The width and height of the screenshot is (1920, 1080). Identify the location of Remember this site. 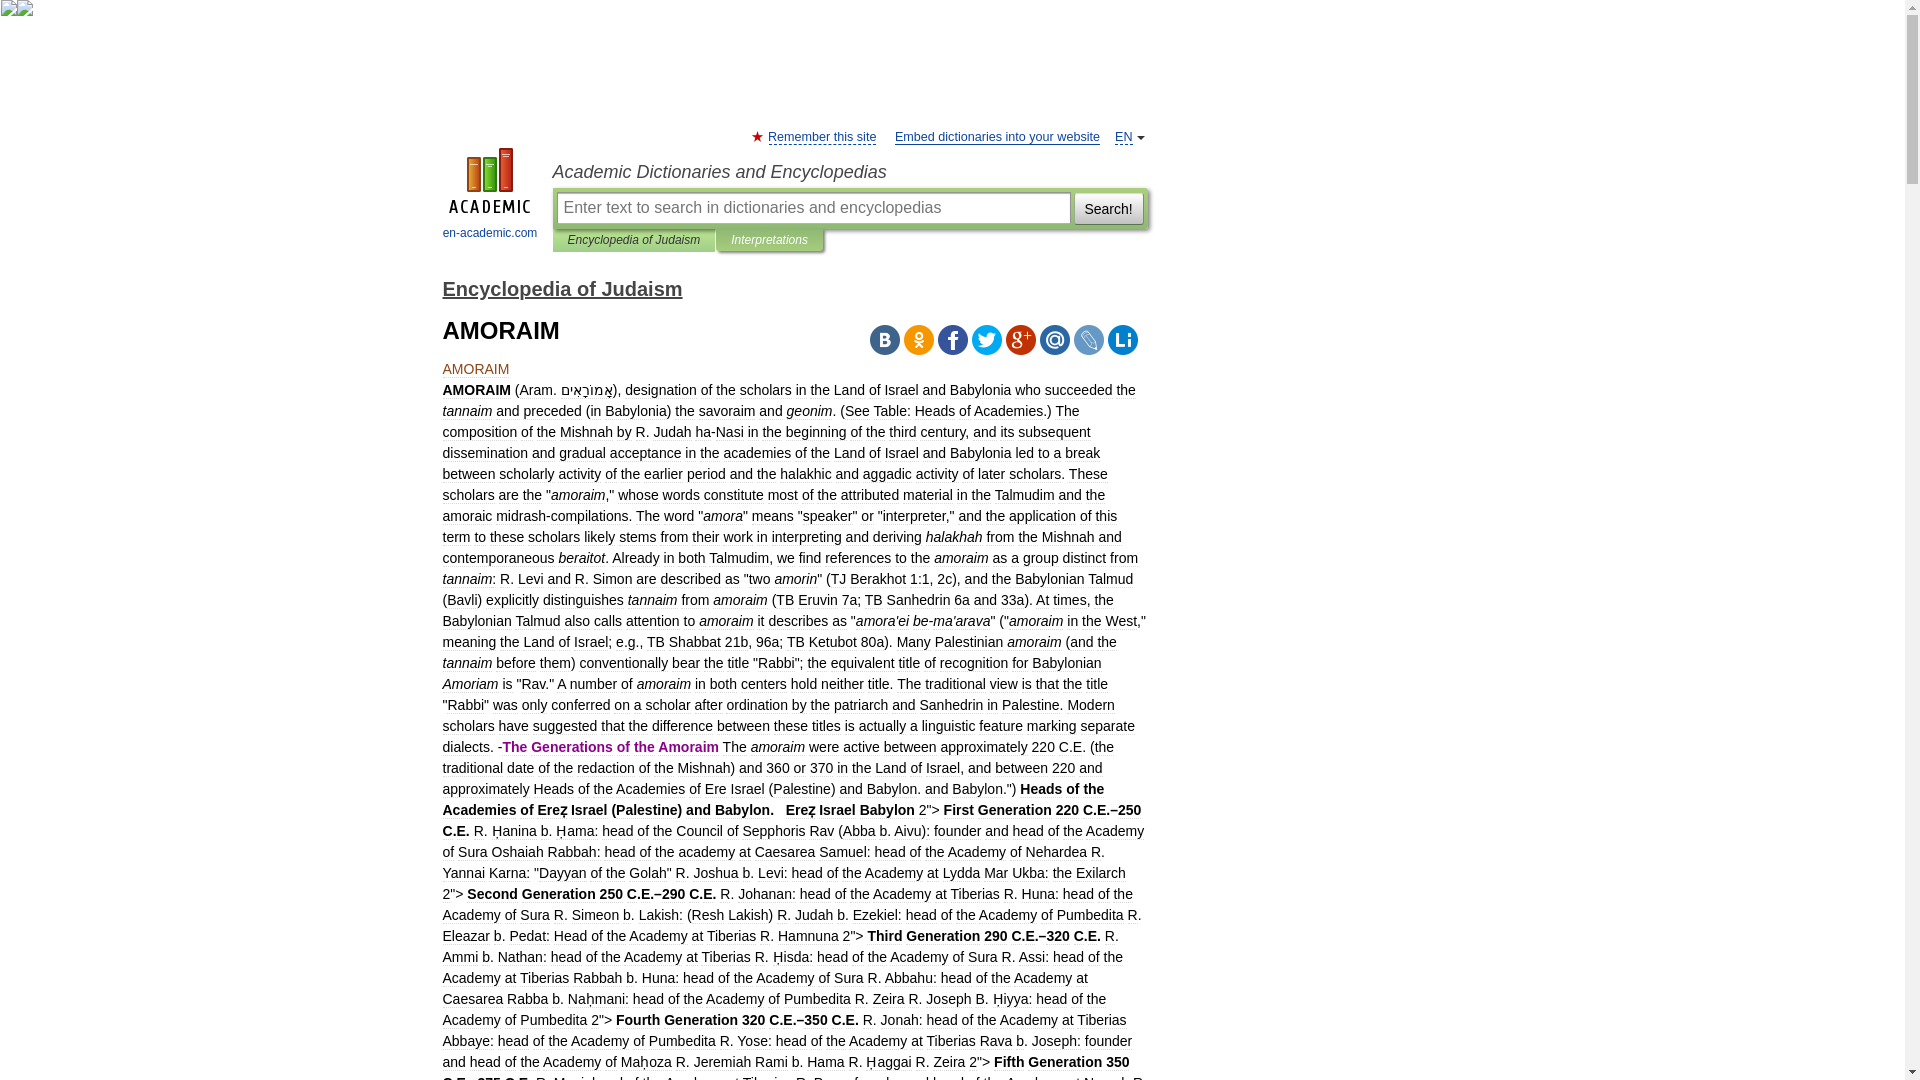
(822, 136).